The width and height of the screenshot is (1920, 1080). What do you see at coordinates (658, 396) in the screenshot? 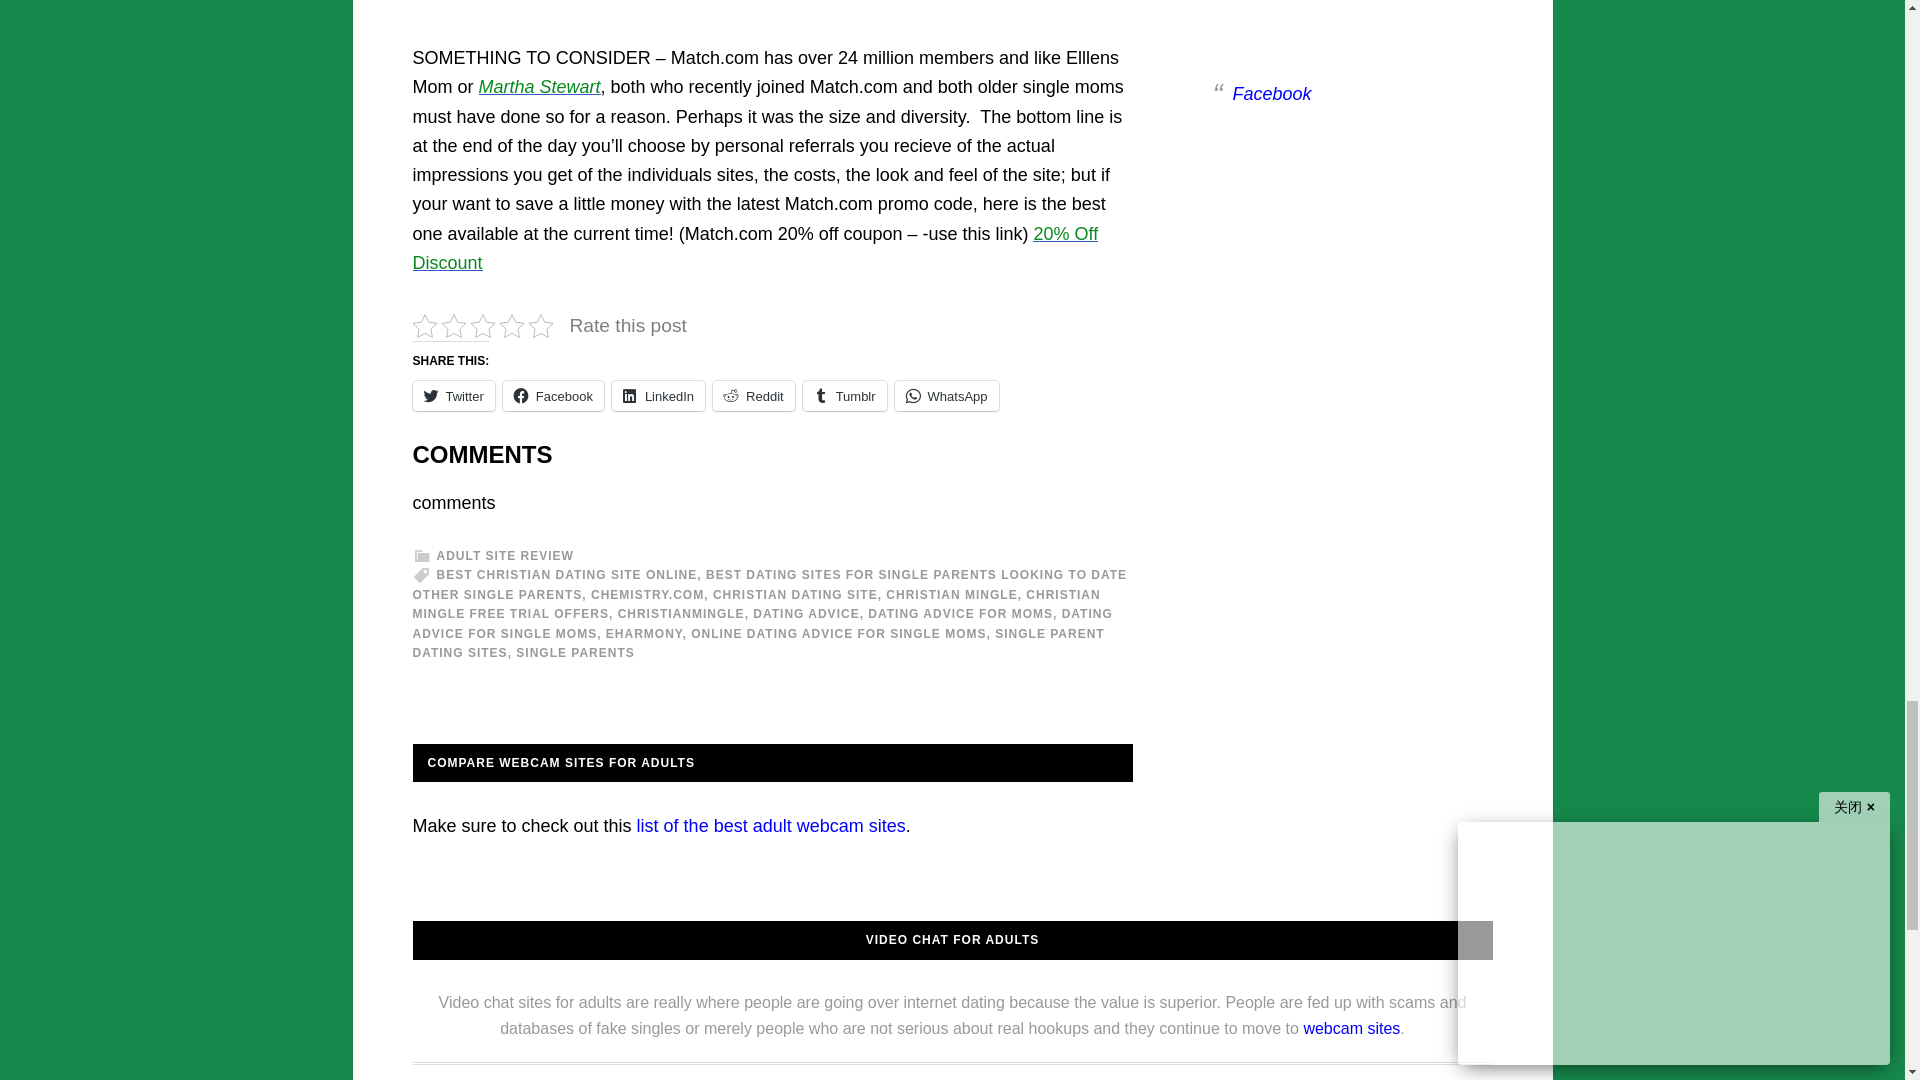
I see `LinkedIn` at bounding box center [658, 396].